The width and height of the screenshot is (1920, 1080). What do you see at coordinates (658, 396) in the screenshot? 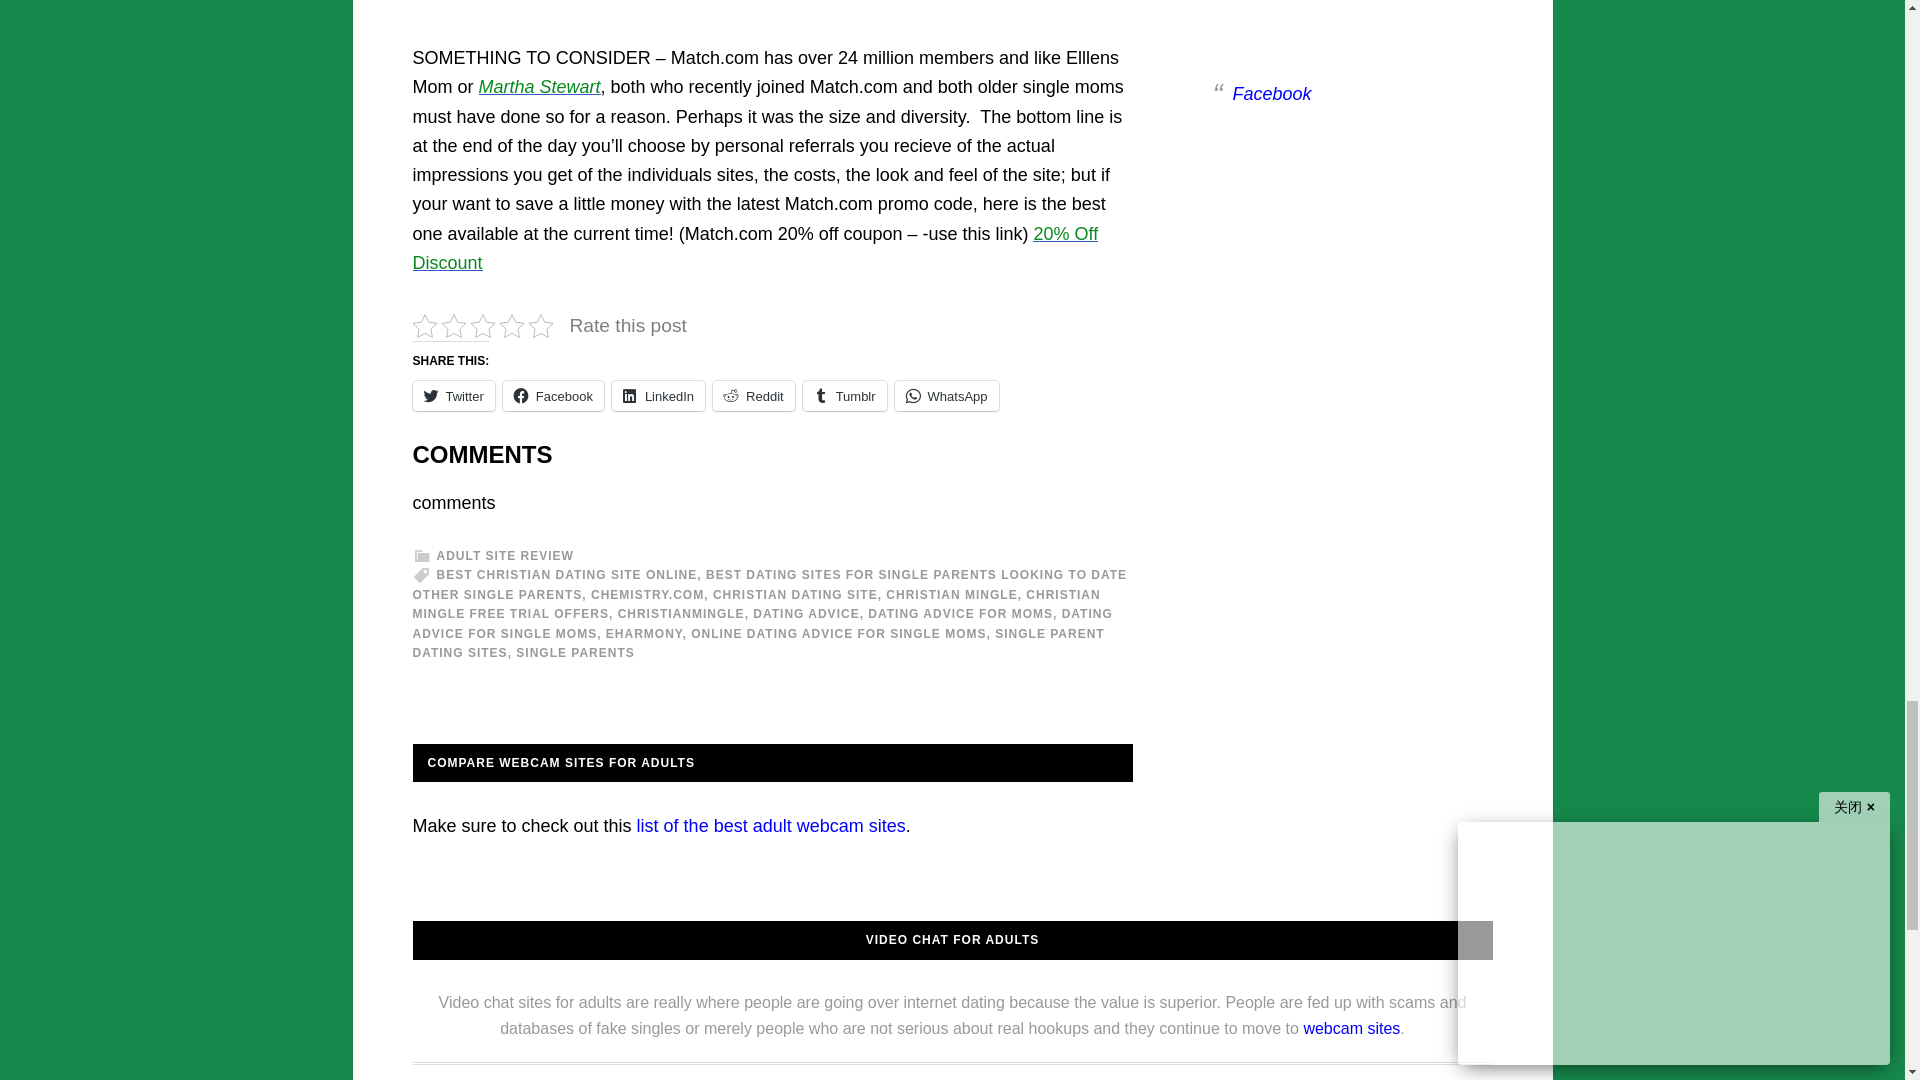
I see `LinkedIn` at bounding box center [658, 396].